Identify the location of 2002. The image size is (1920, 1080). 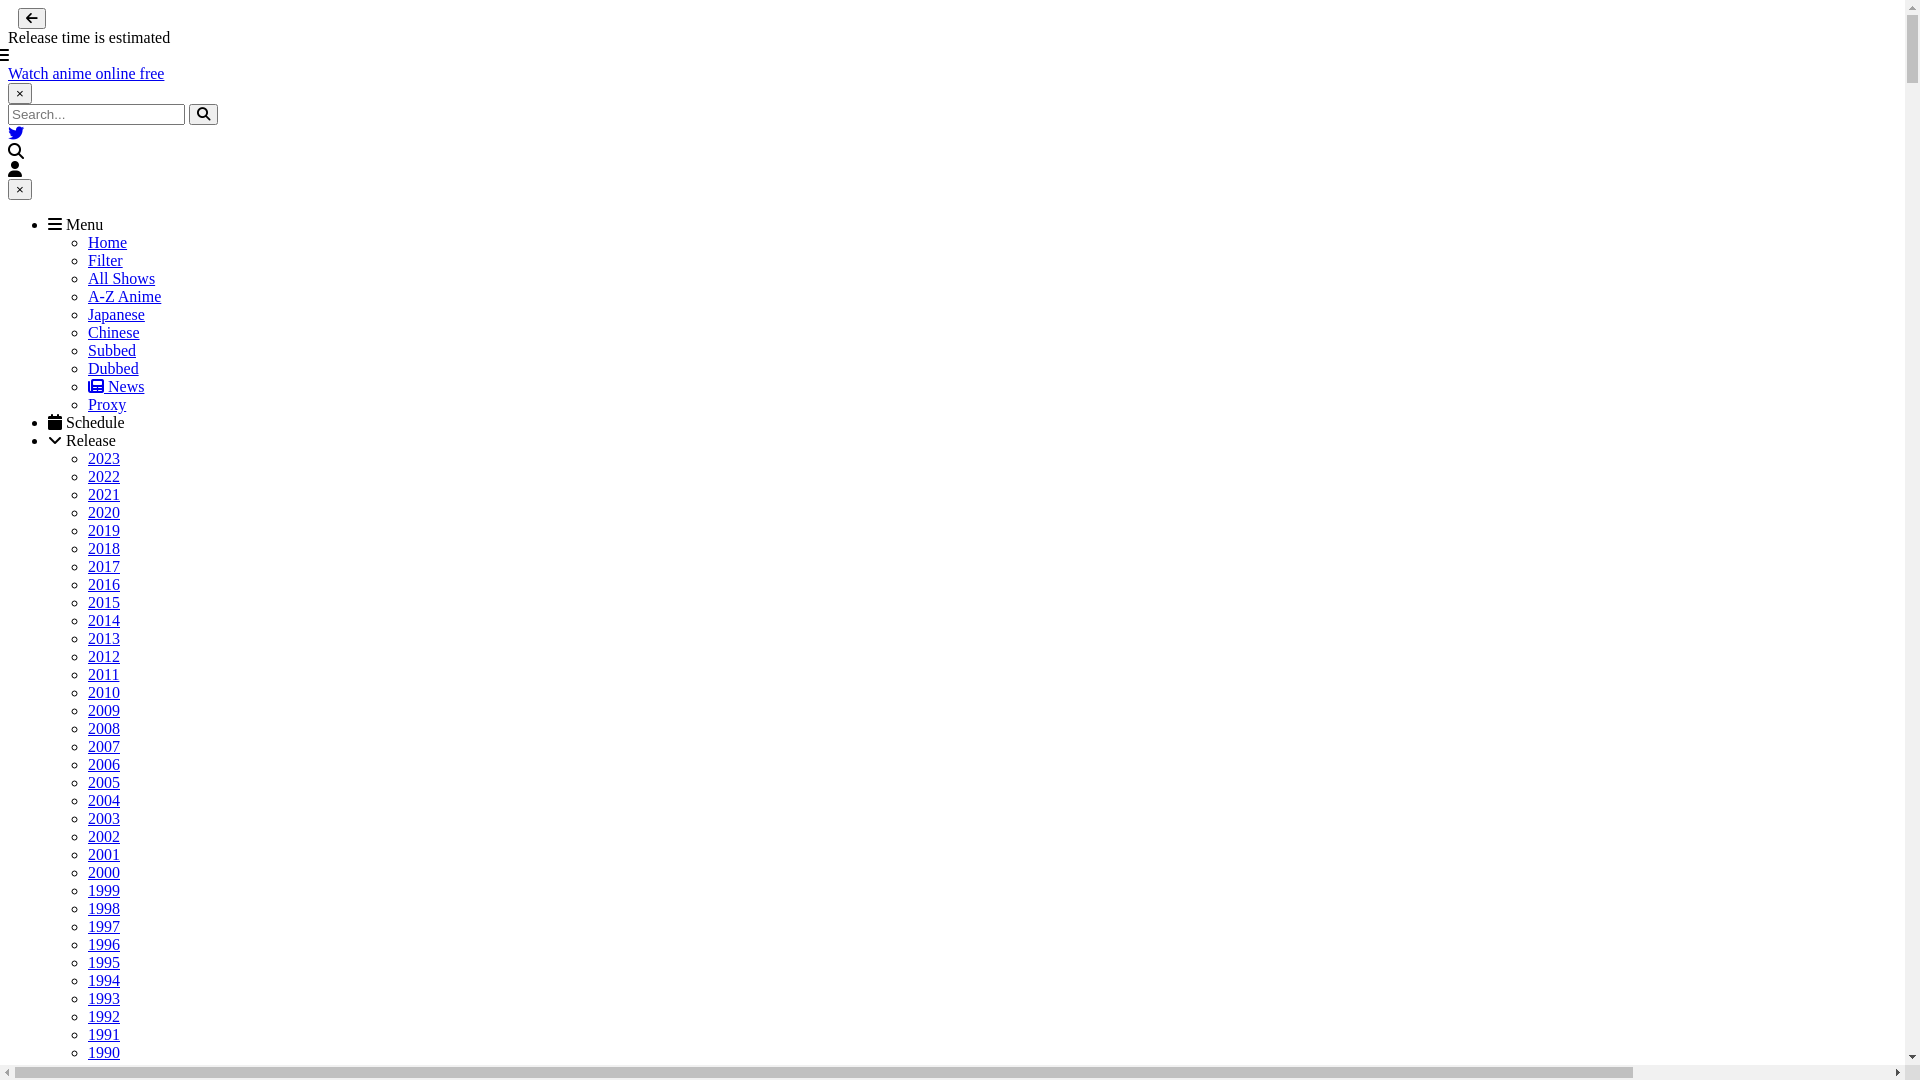
(104, 836).